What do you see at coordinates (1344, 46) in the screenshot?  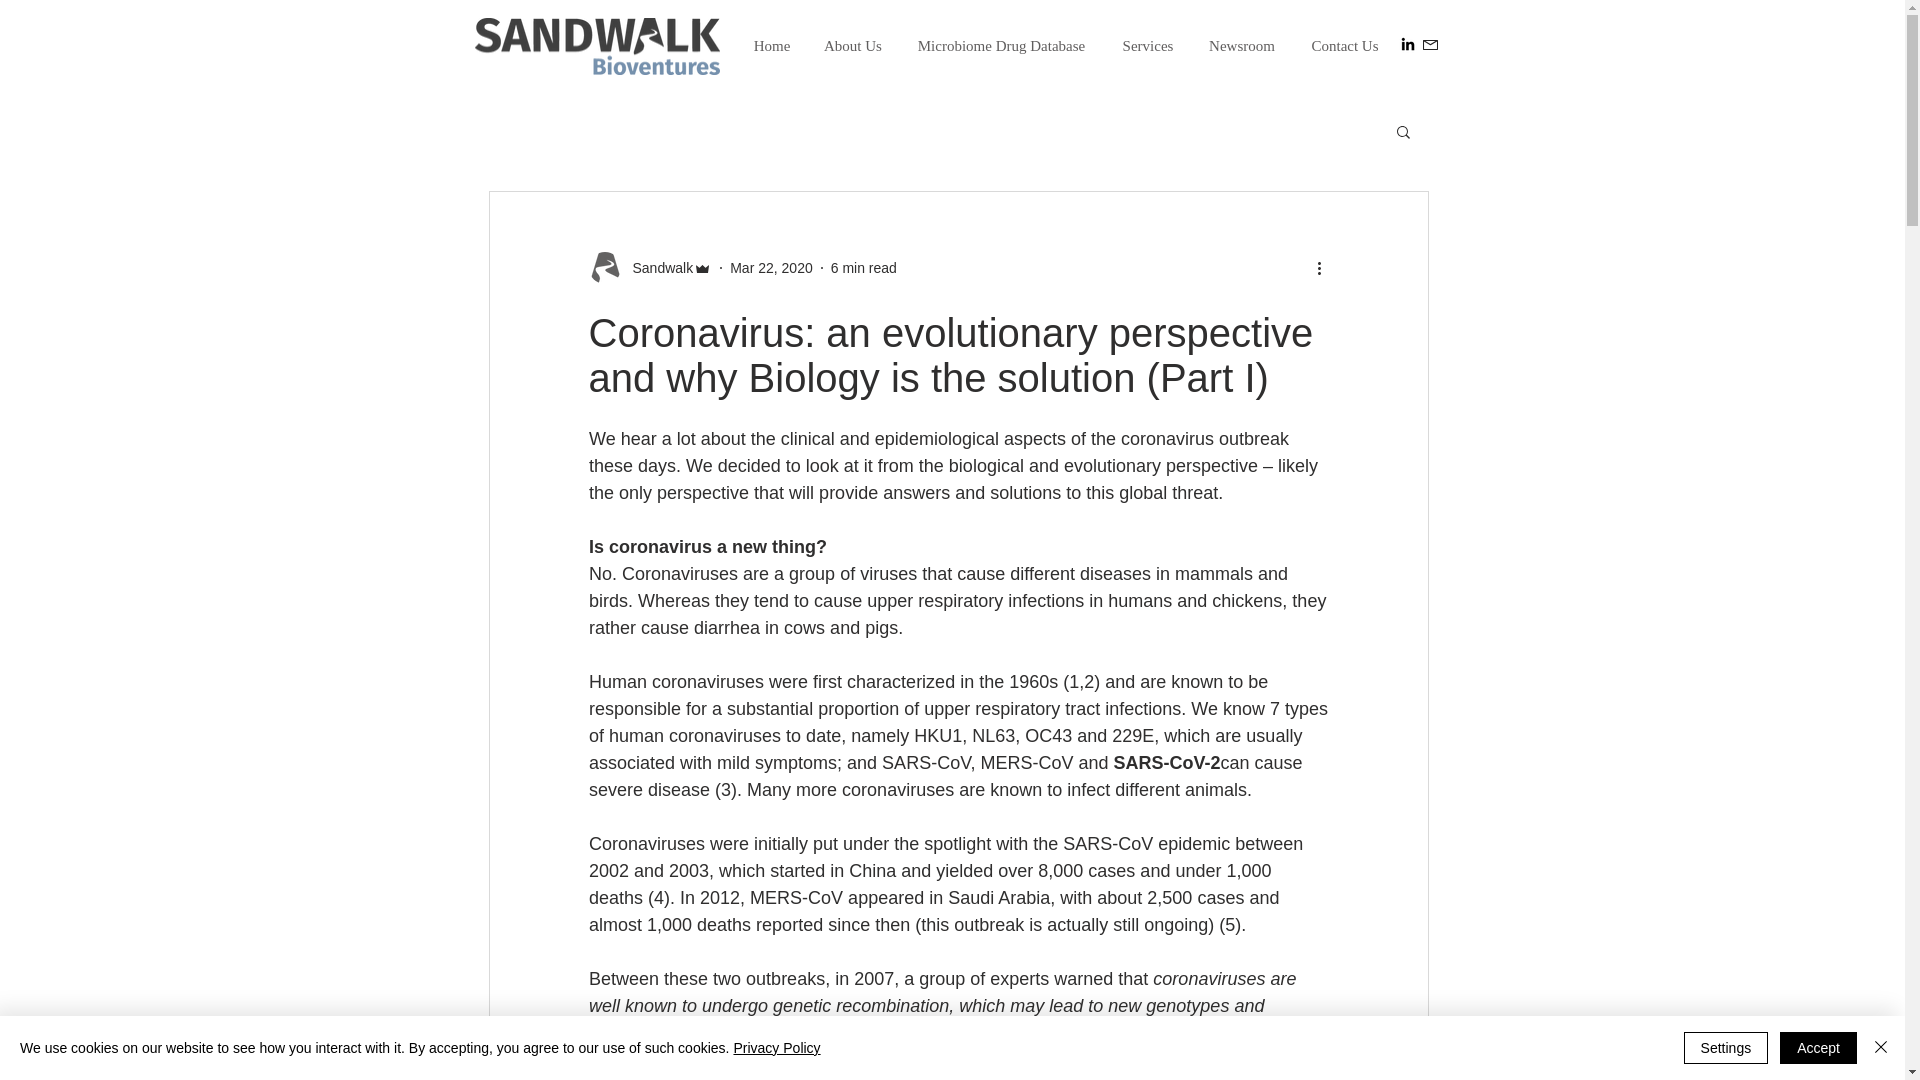 I see `Contact Us` at bounding box center [1344, 46].